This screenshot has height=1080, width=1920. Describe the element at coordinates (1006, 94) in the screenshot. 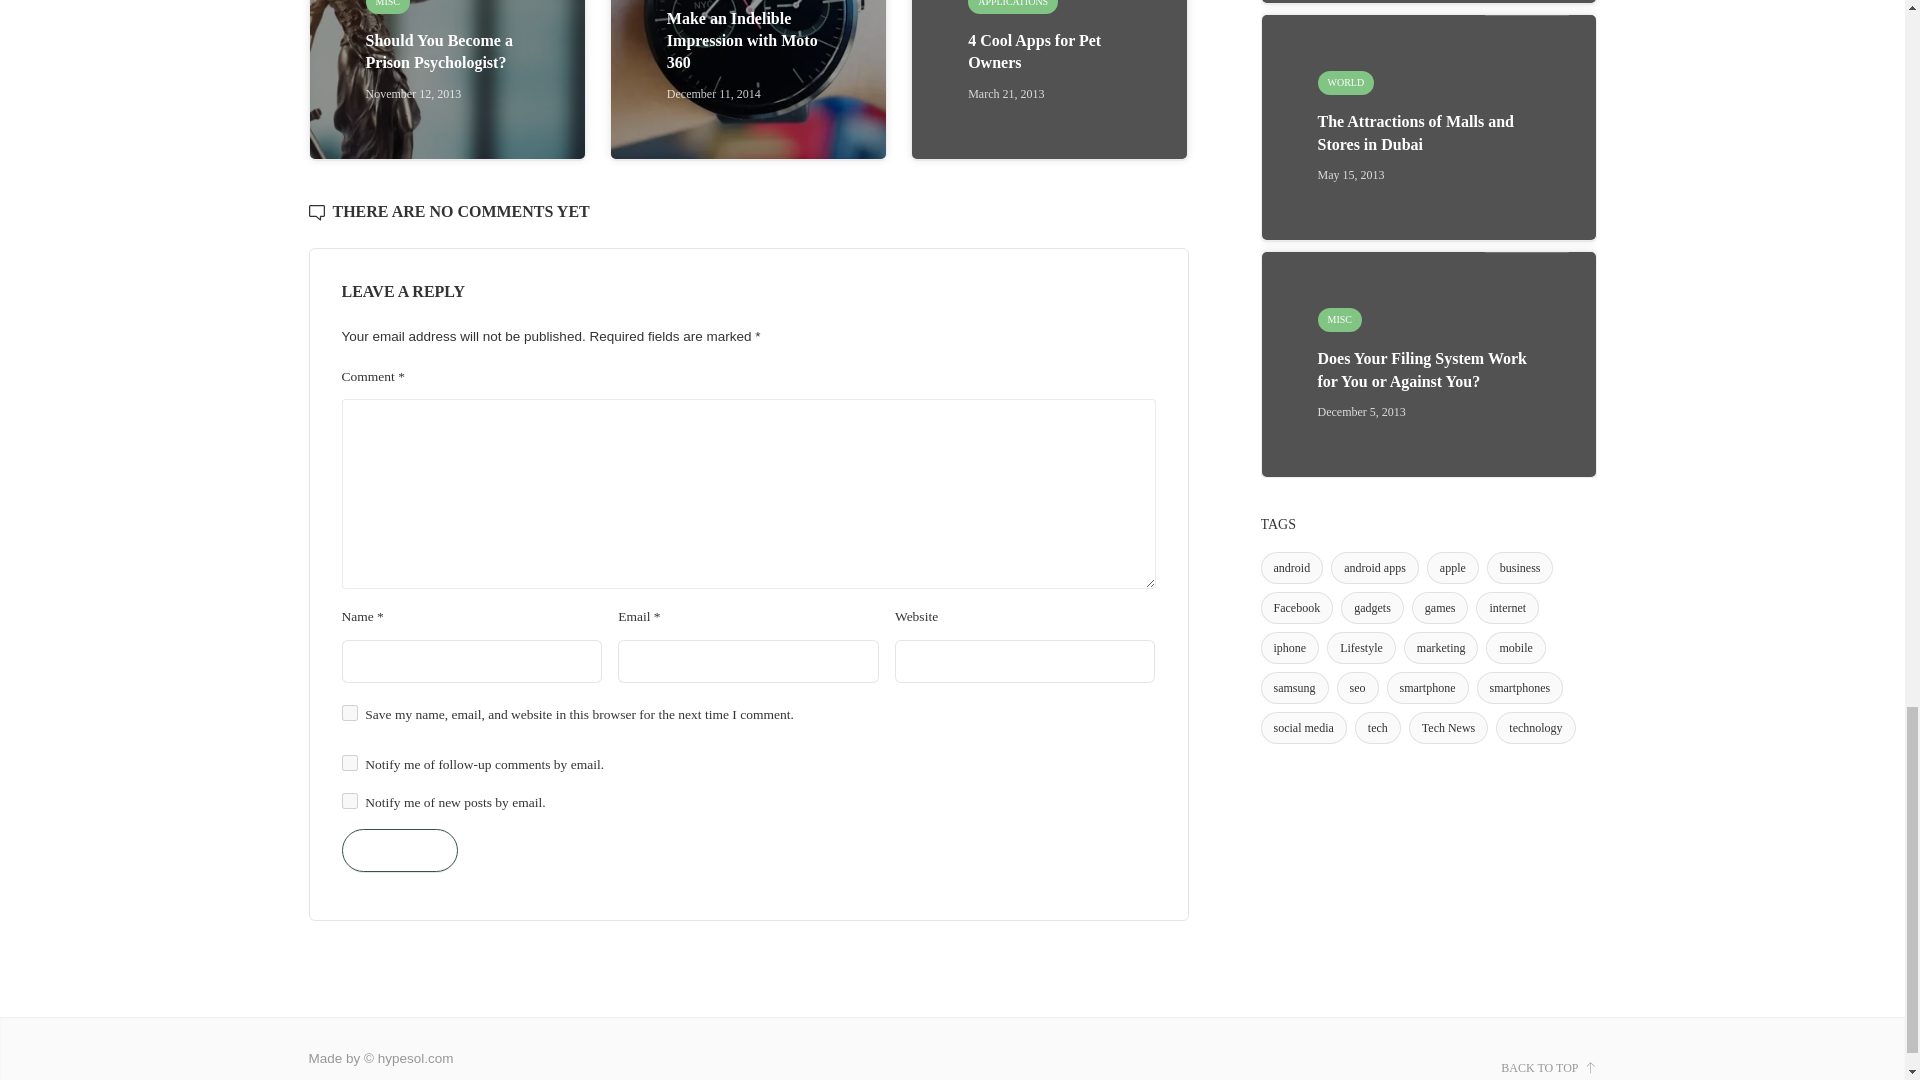

I see `March 21, 2013` at that location.